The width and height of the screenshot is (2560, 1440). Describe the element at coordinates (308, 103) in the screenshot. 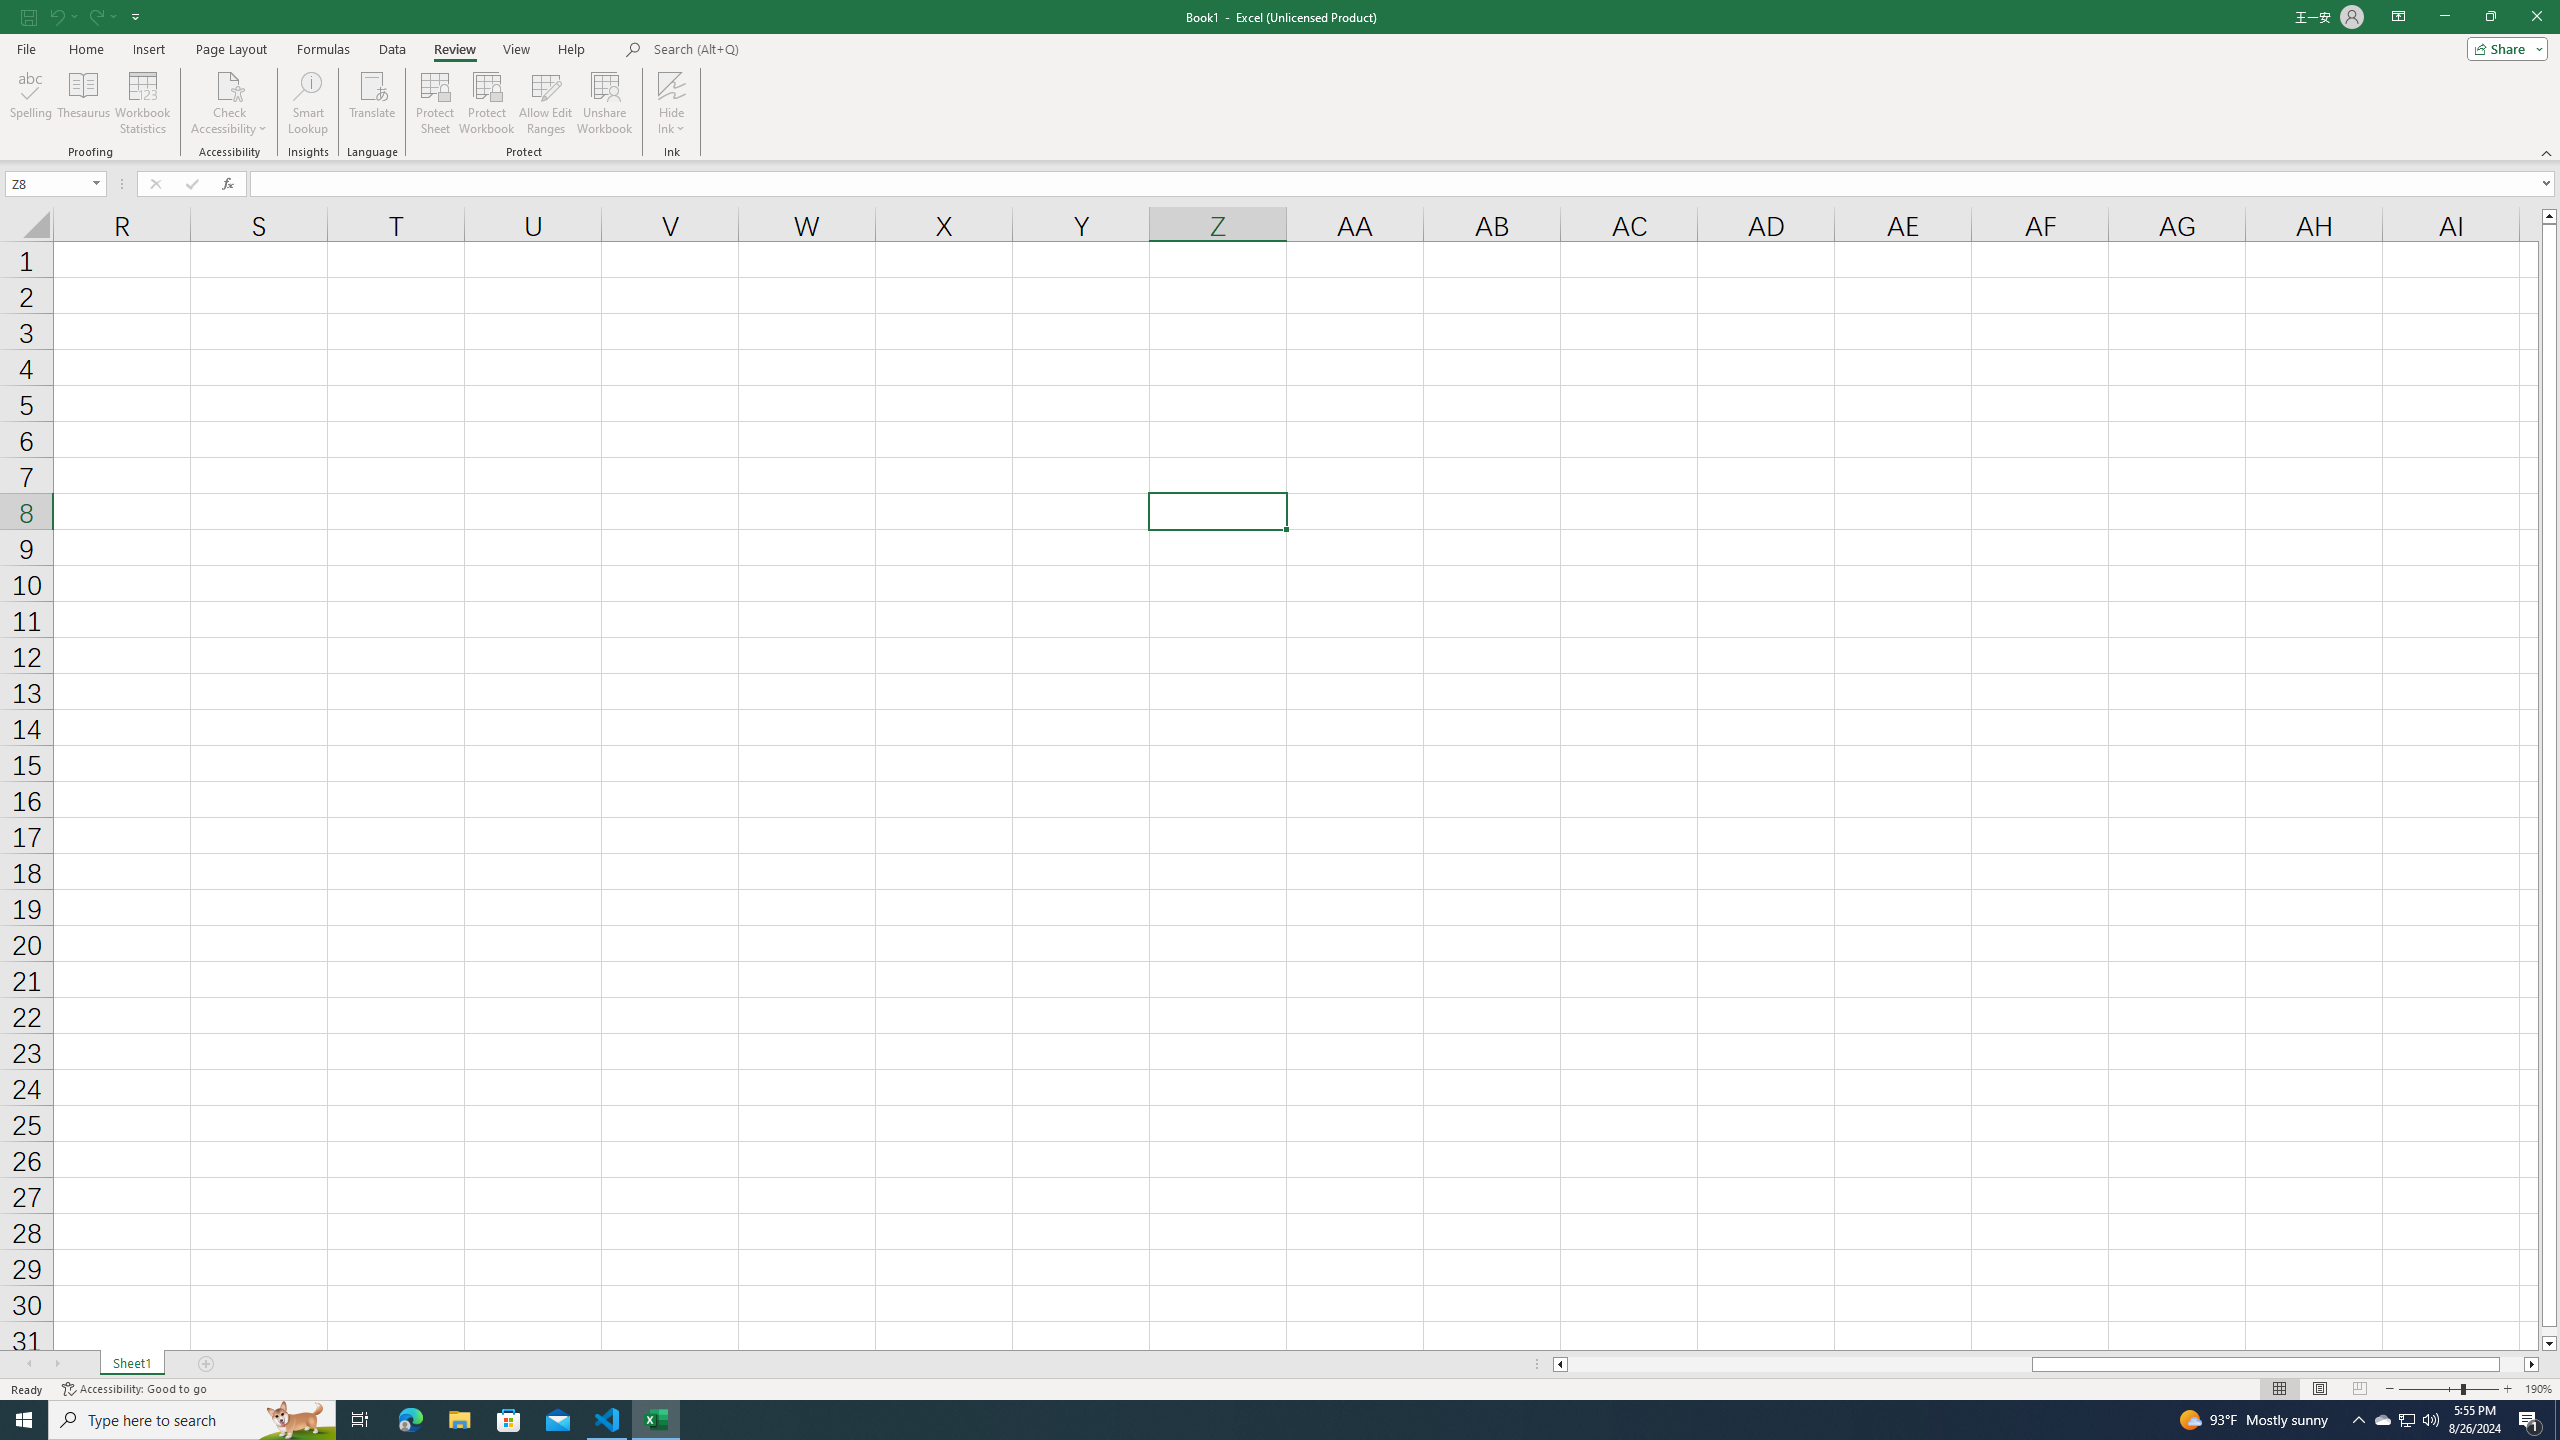

I see `Smart Lookup` at that location.